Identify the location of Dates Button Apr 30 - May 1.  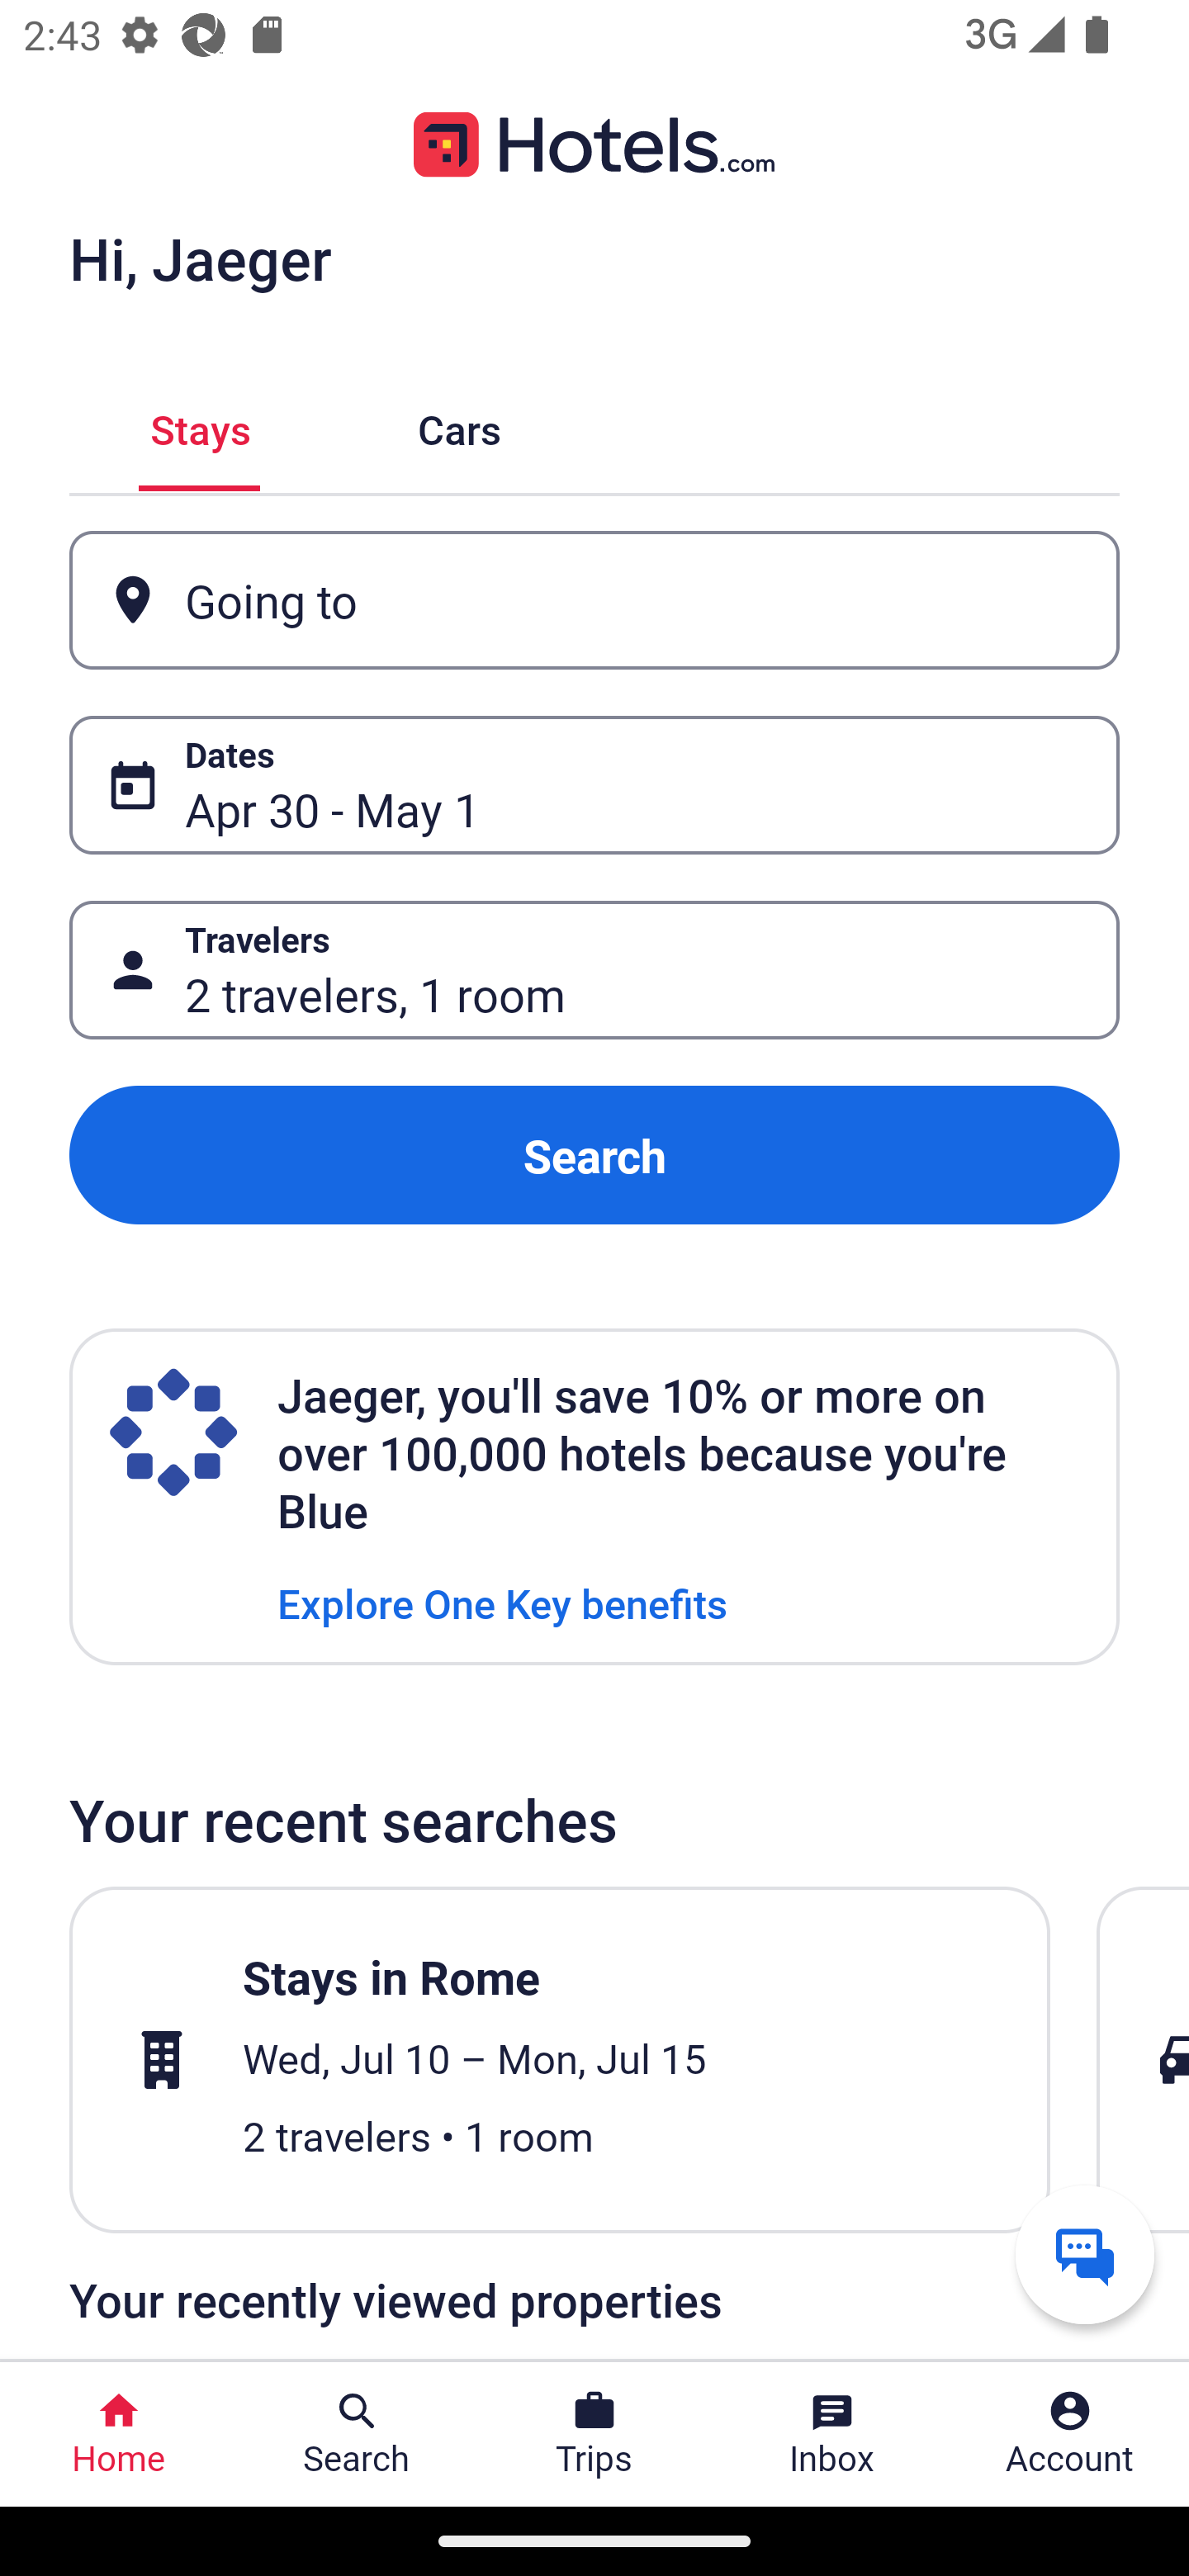
(594, 785).